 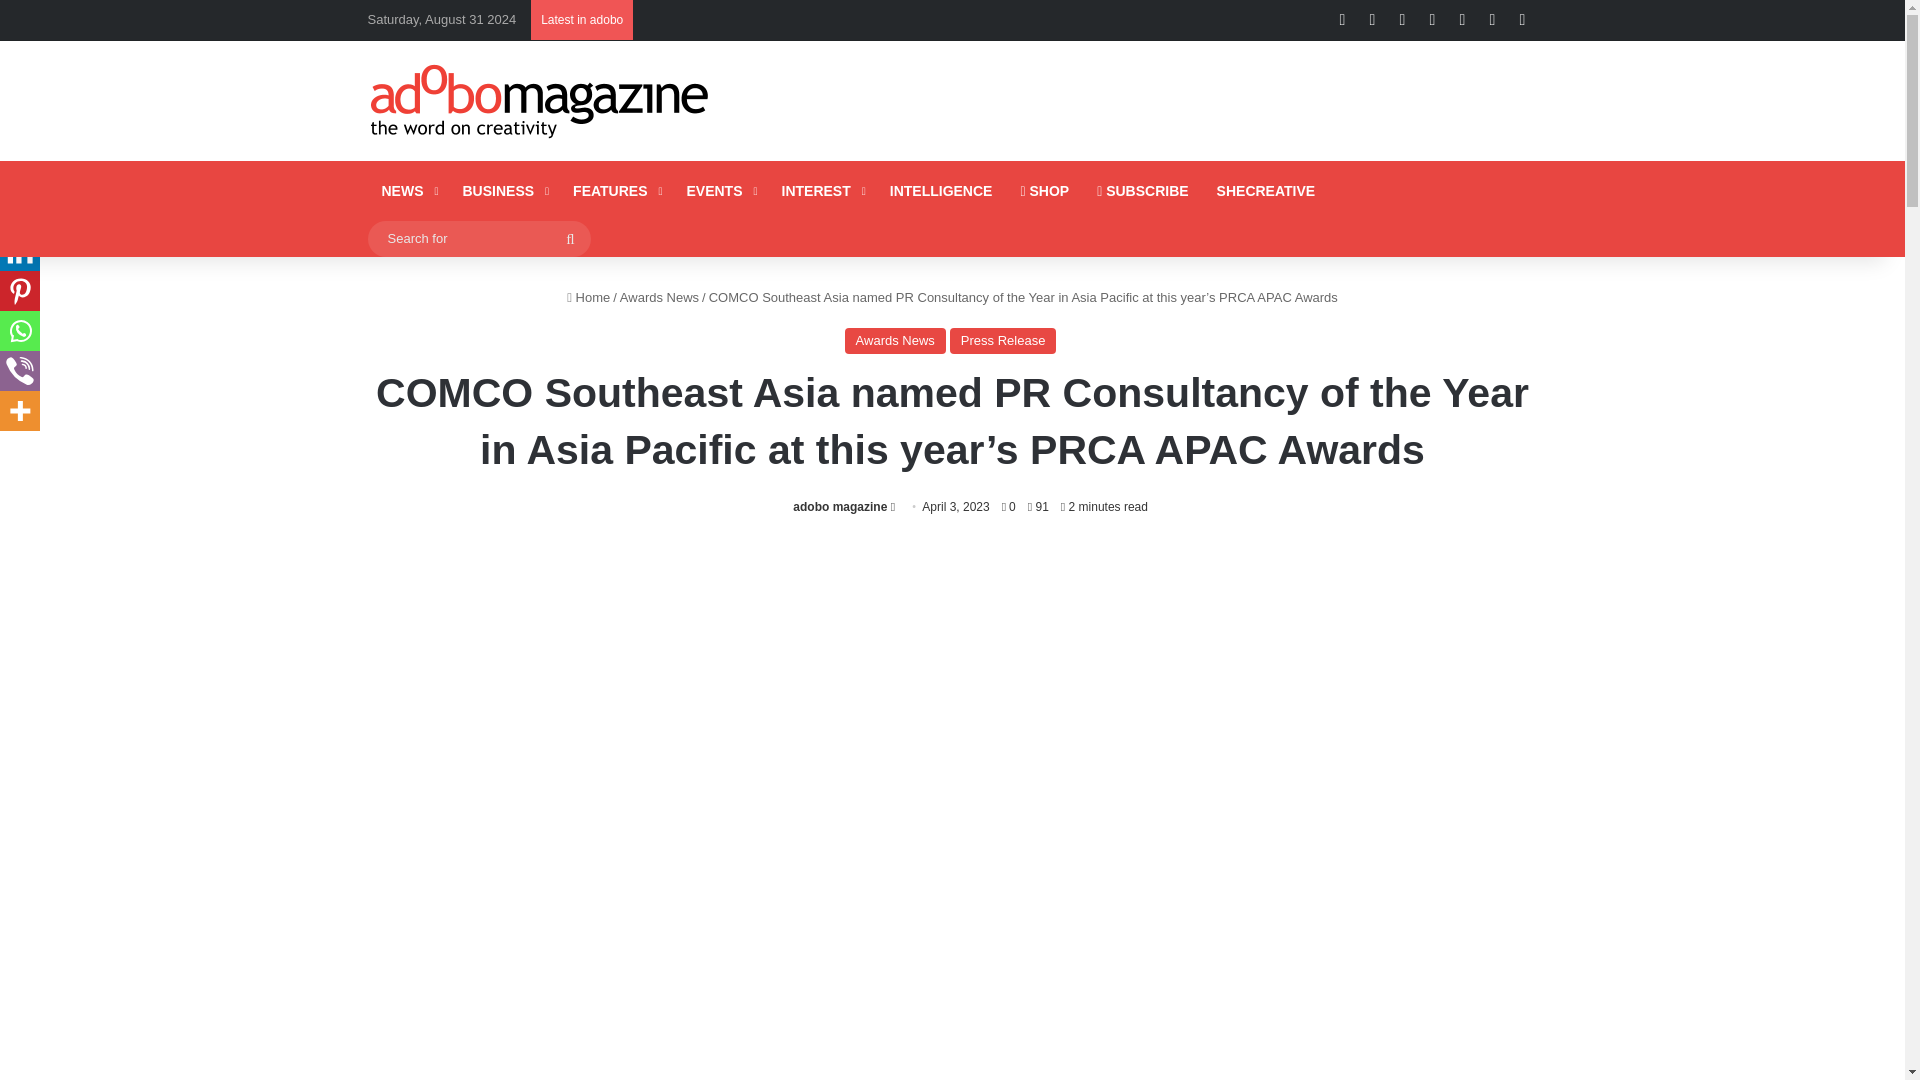 What do you see at coordinates (615, 190) in the screenshot?
I see `FEATURES` at bounding box center [615, 190].